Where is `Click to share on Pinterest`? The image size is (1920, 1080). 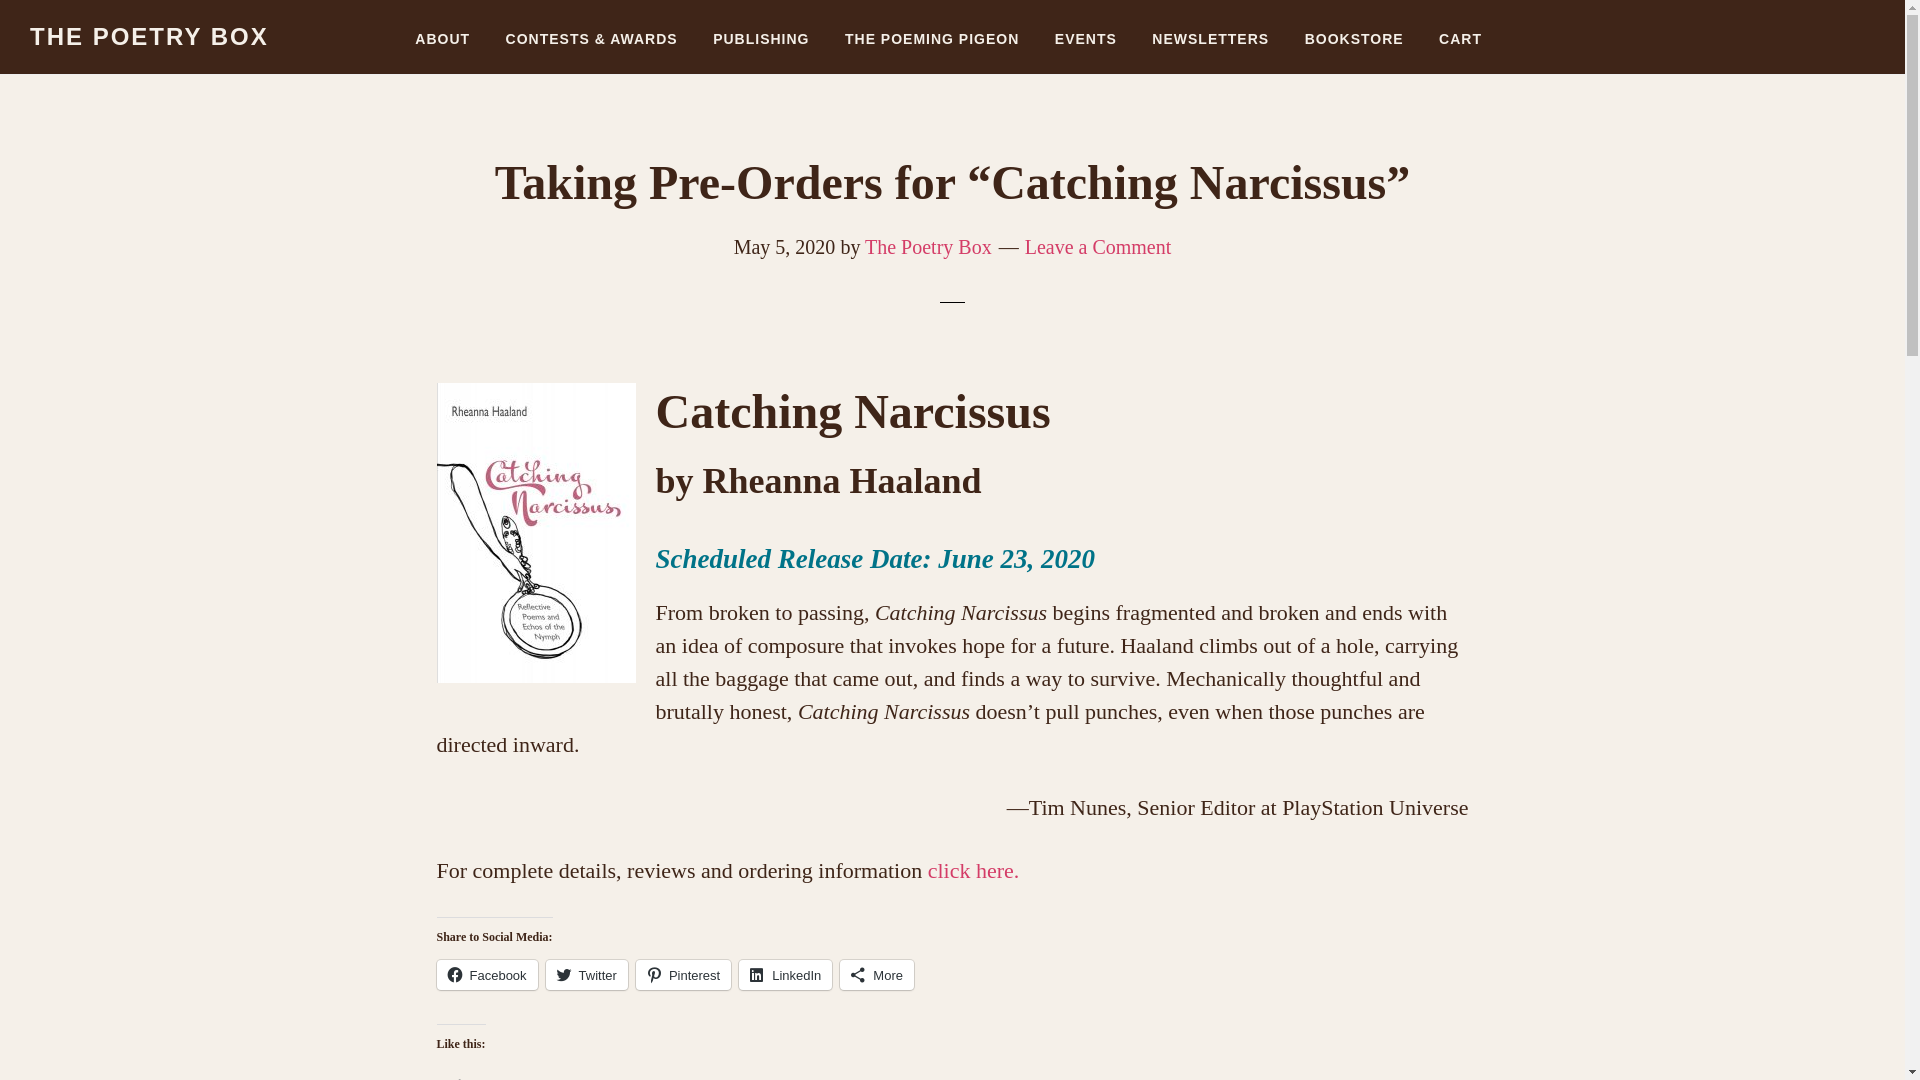 Click to share on Pinterest is located at coordinates (683, 975).